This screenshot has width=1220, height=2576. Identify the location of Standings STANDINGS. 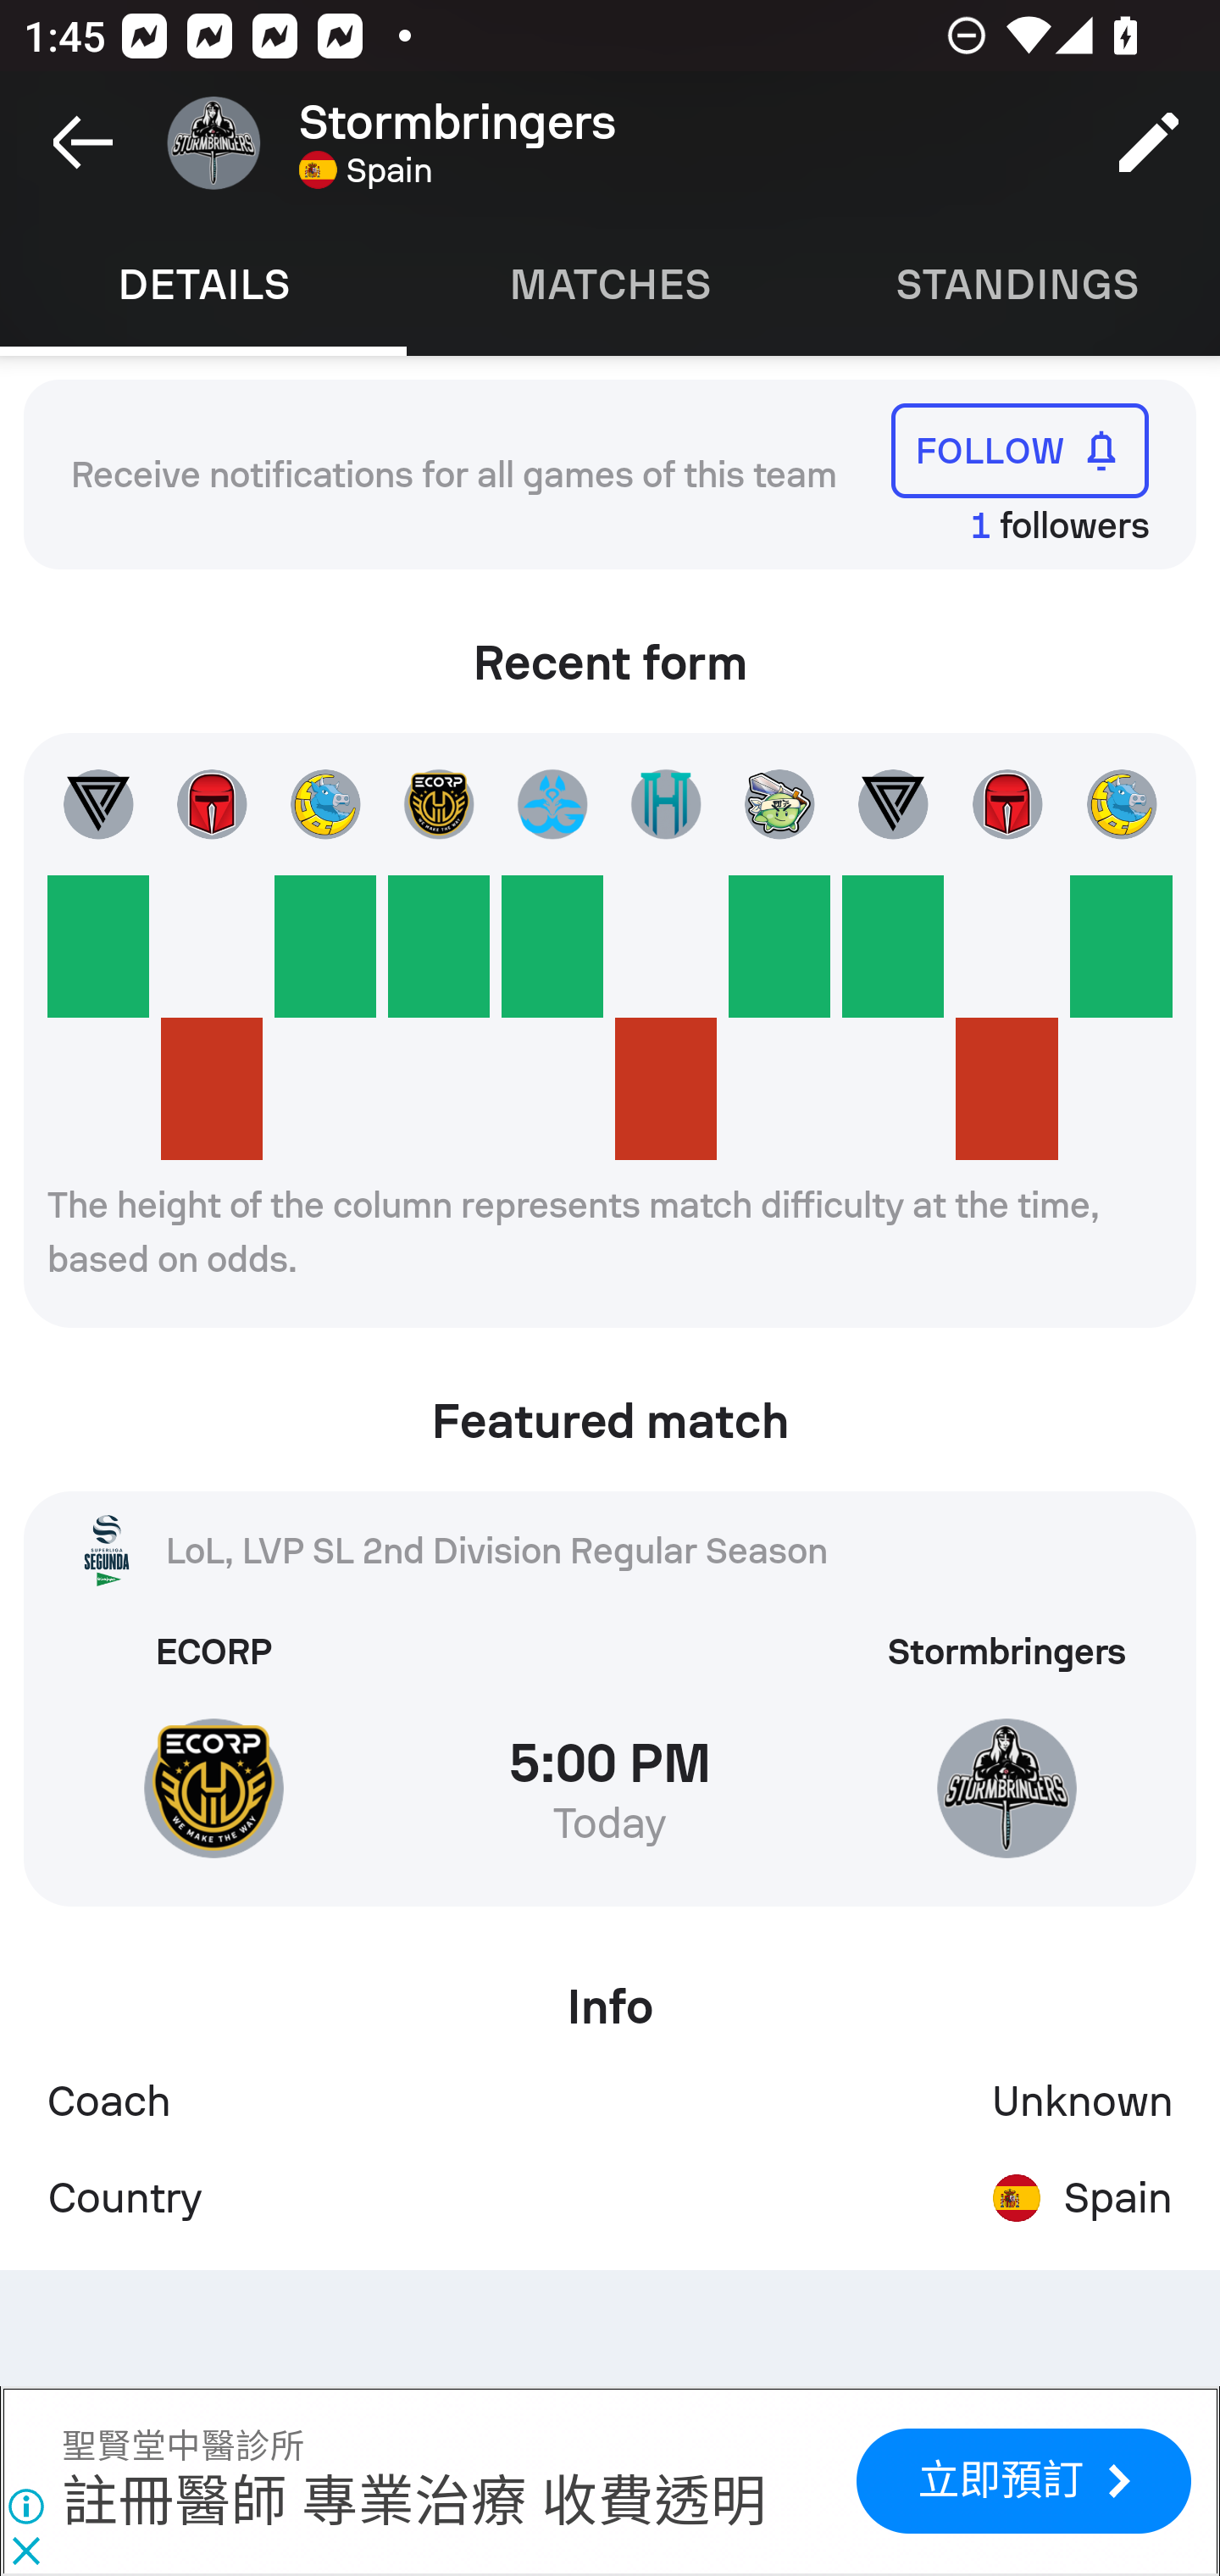
(1017, 285).